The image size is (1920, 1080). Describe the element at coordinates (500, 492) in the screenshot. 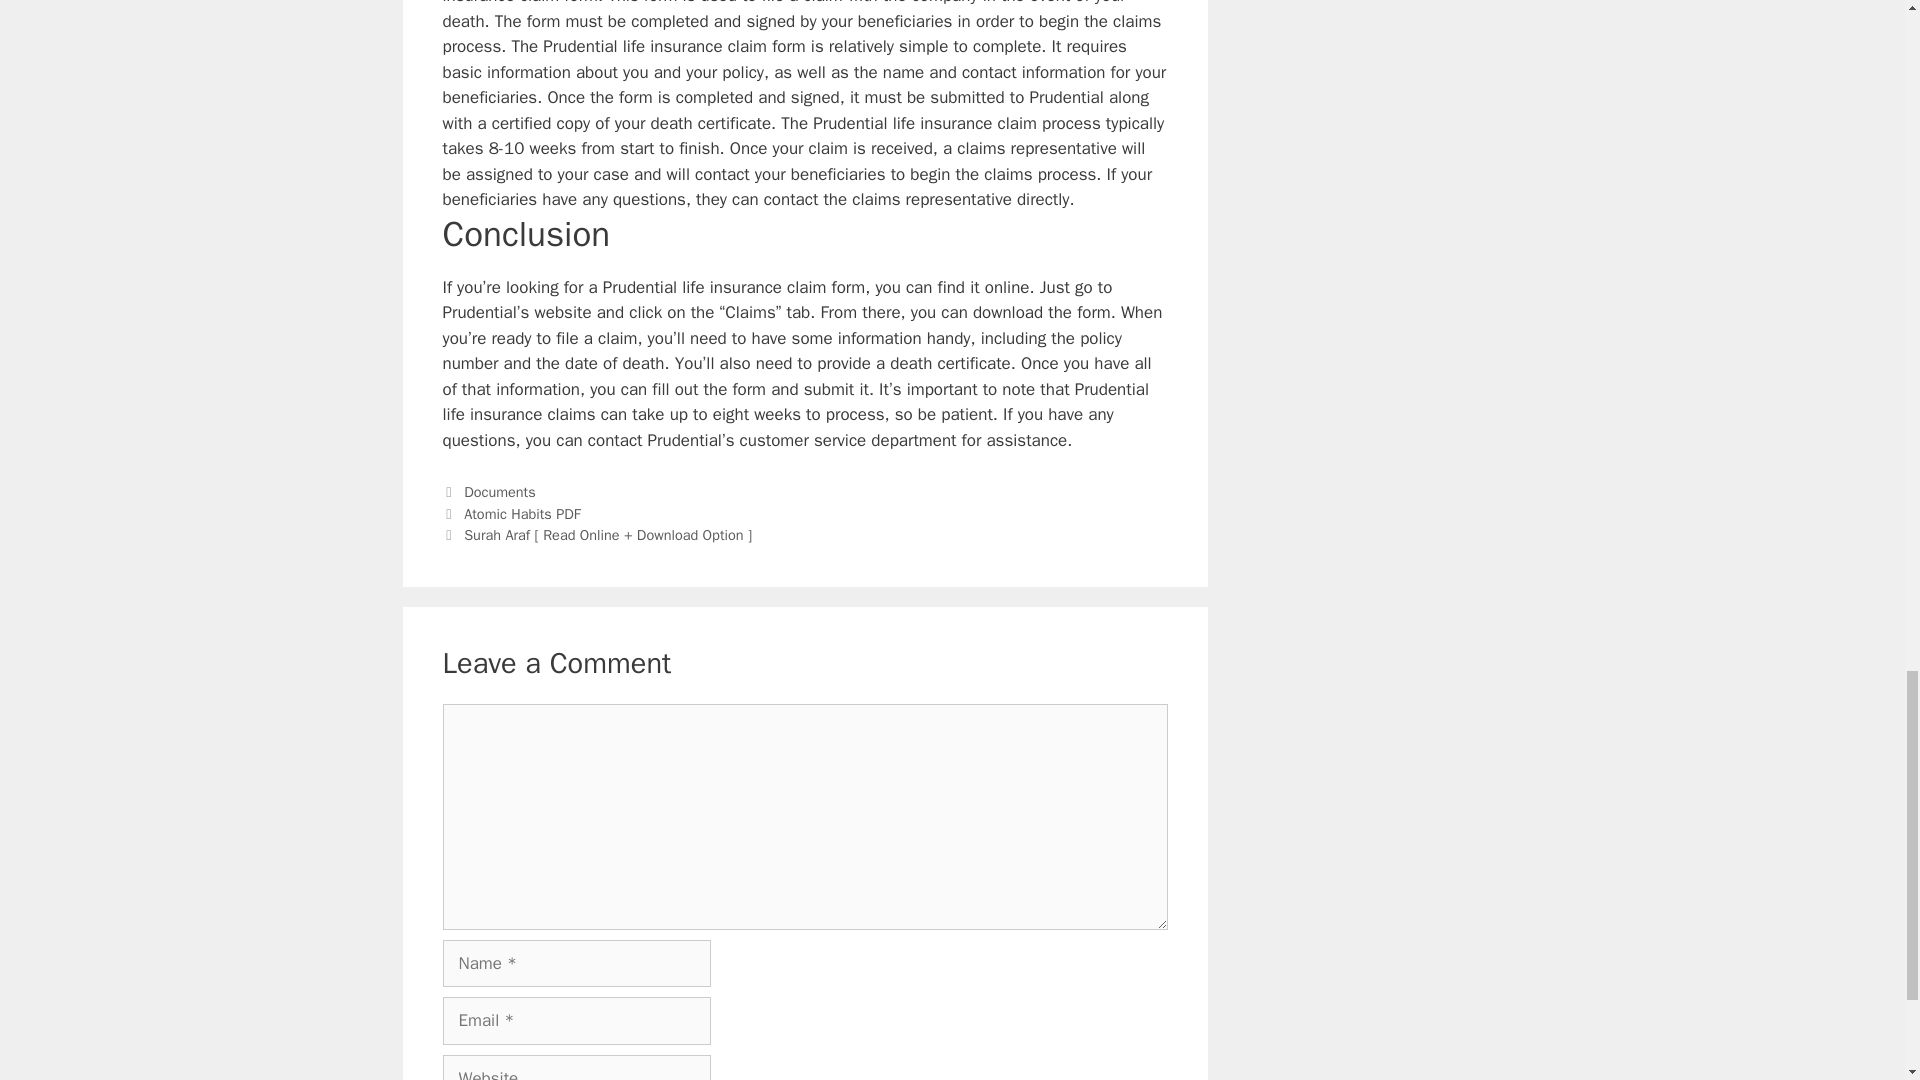

I see `Documents` at that location.